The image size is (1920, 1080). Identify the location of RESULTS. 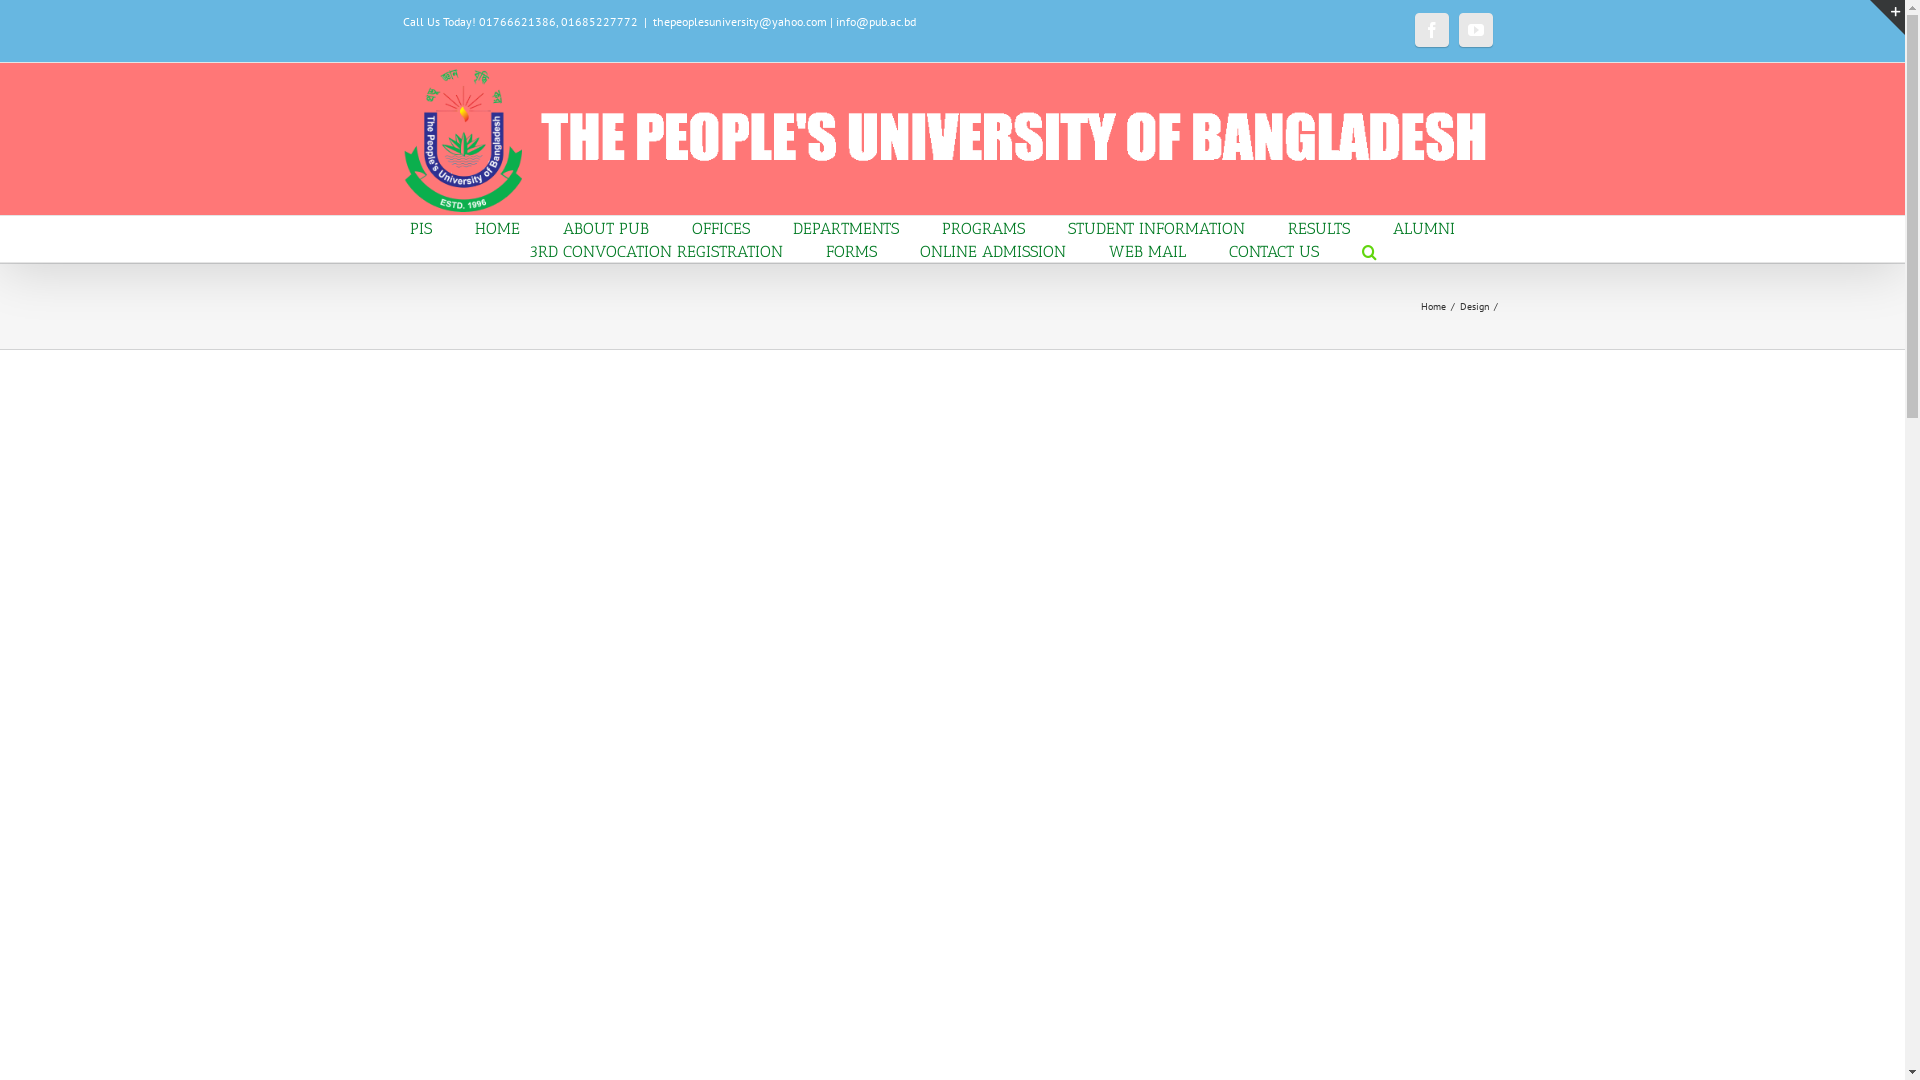
(1319, 228).